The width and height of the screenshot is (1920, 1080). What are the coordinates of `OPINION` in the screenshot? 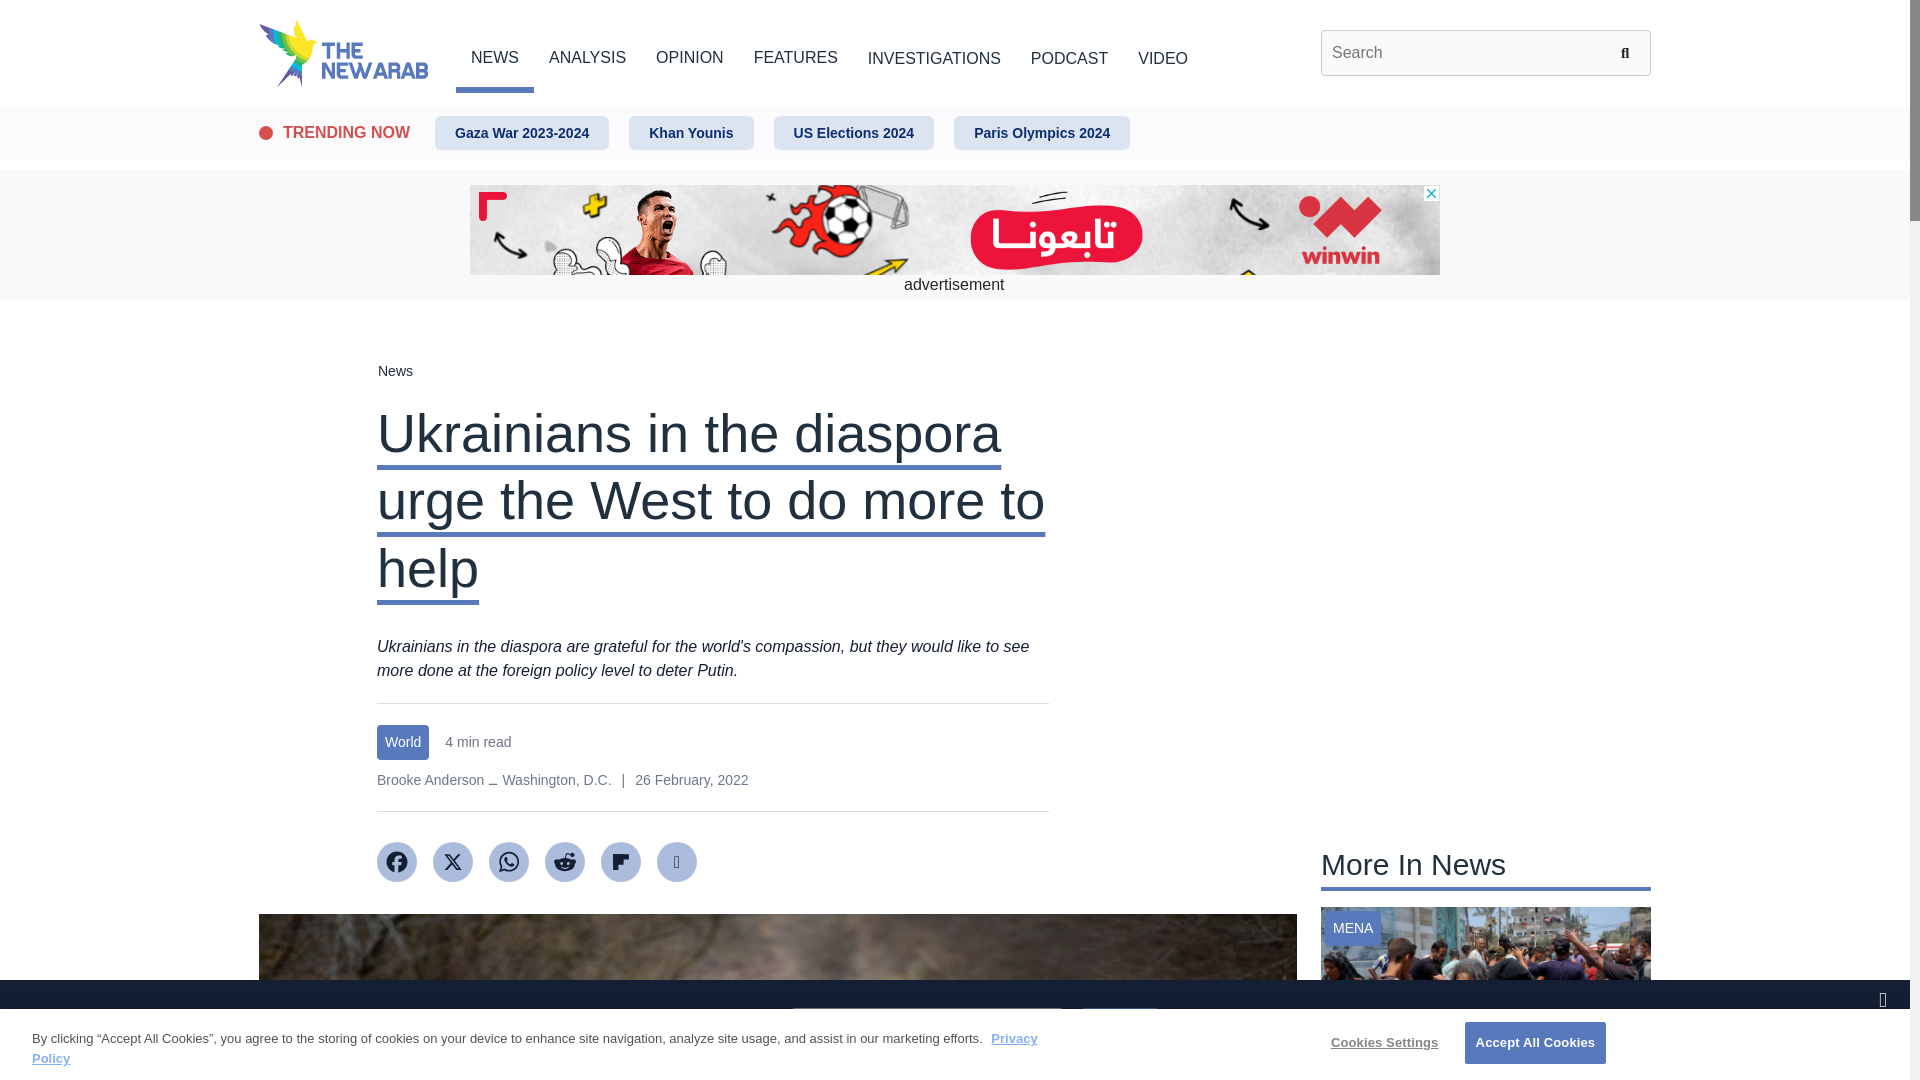 It's located at (690, 54).